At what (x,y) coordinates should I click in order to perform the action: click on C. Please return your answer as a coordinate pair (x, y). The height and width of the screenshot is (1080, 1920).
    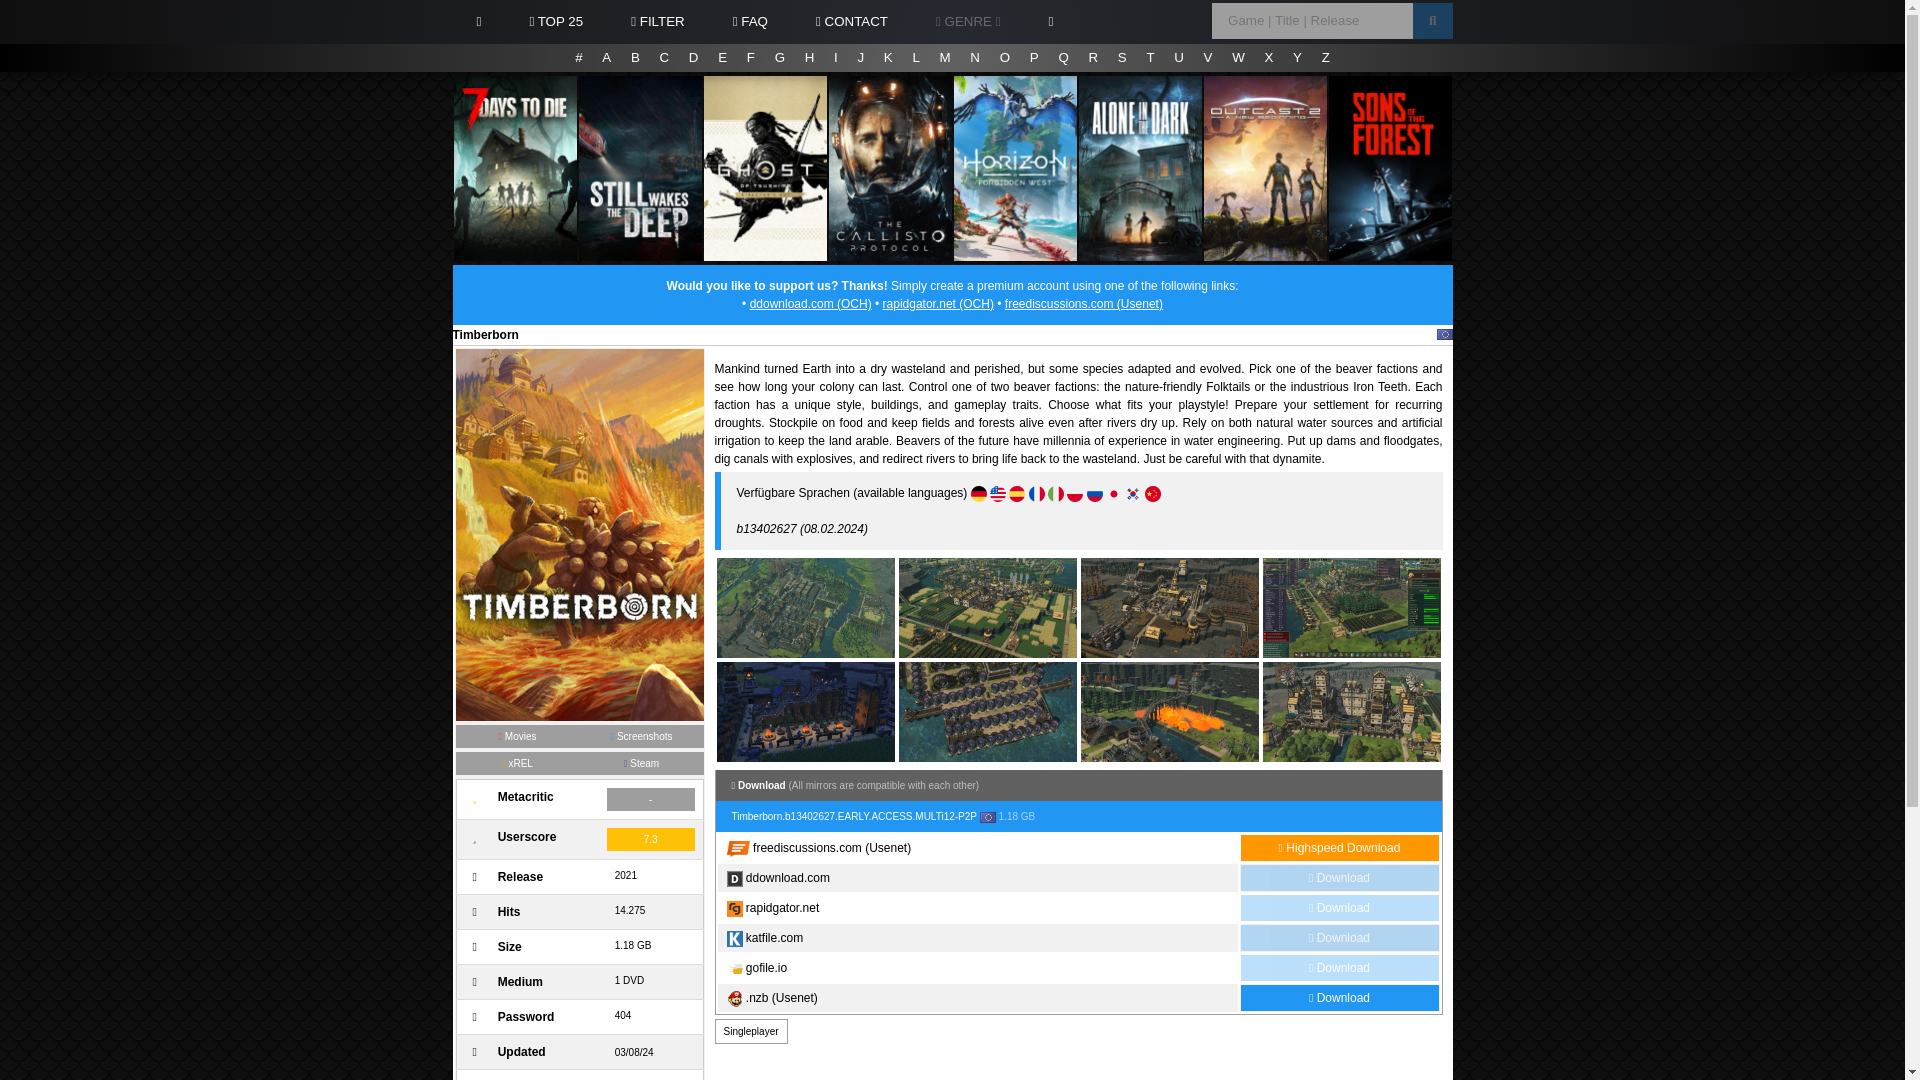
    Looking at the image, I should click on (664, 58).